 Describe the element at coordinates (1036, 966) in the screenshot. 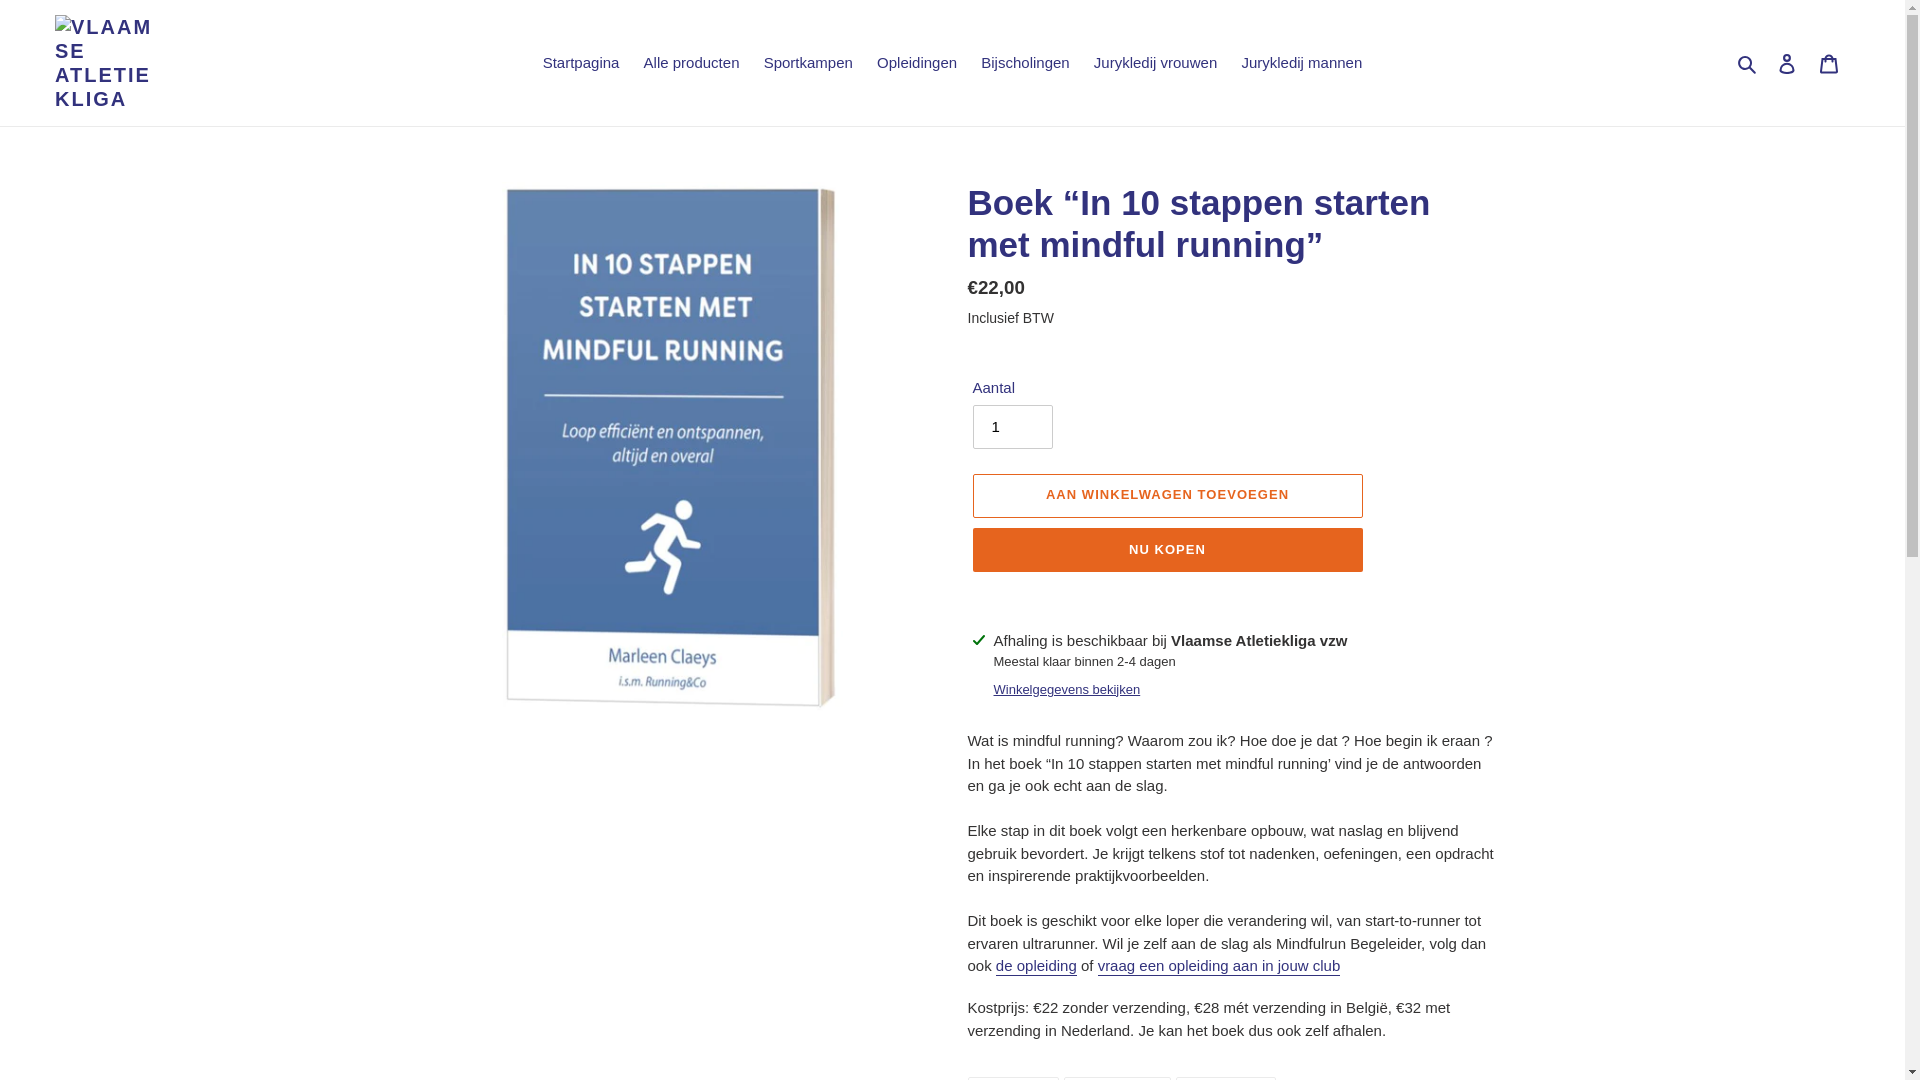

I see `de opleiding` at that location.